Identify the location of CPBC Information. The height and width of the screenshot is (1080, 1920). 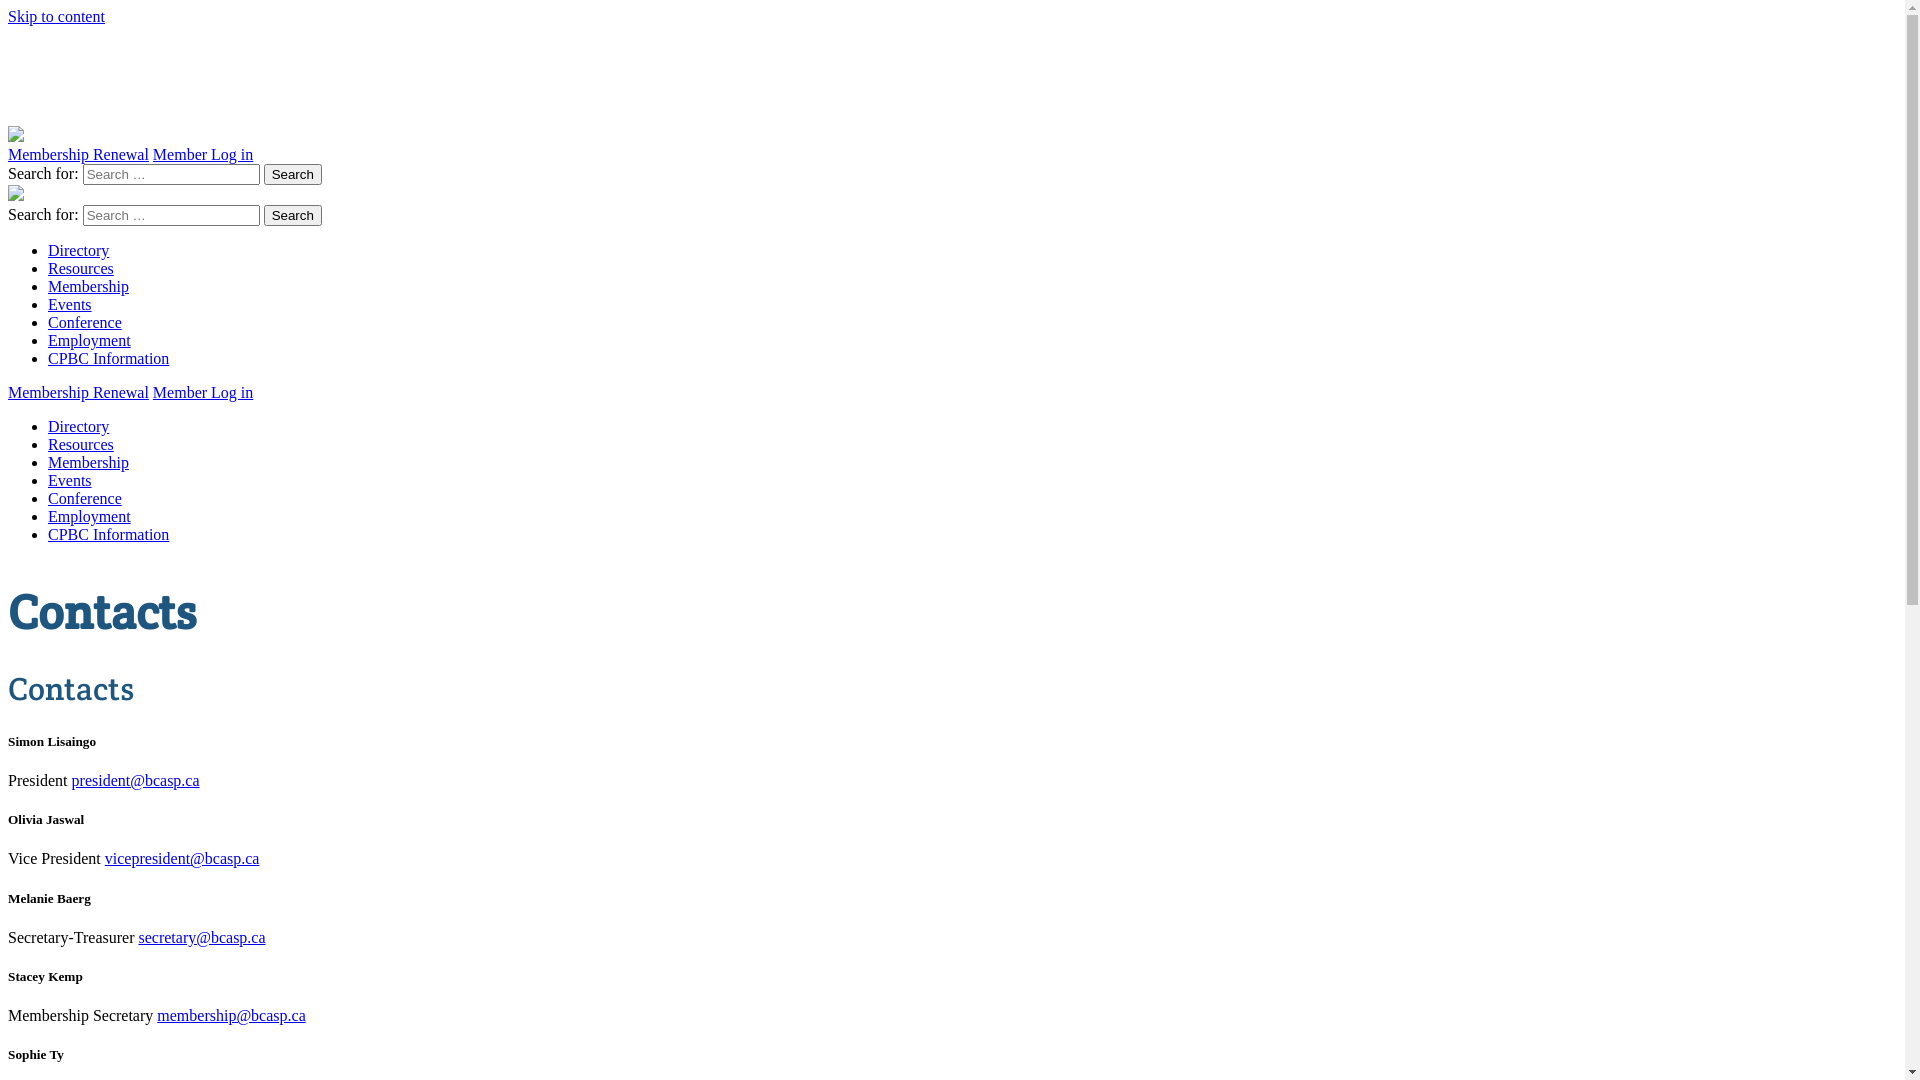
(108, 534).